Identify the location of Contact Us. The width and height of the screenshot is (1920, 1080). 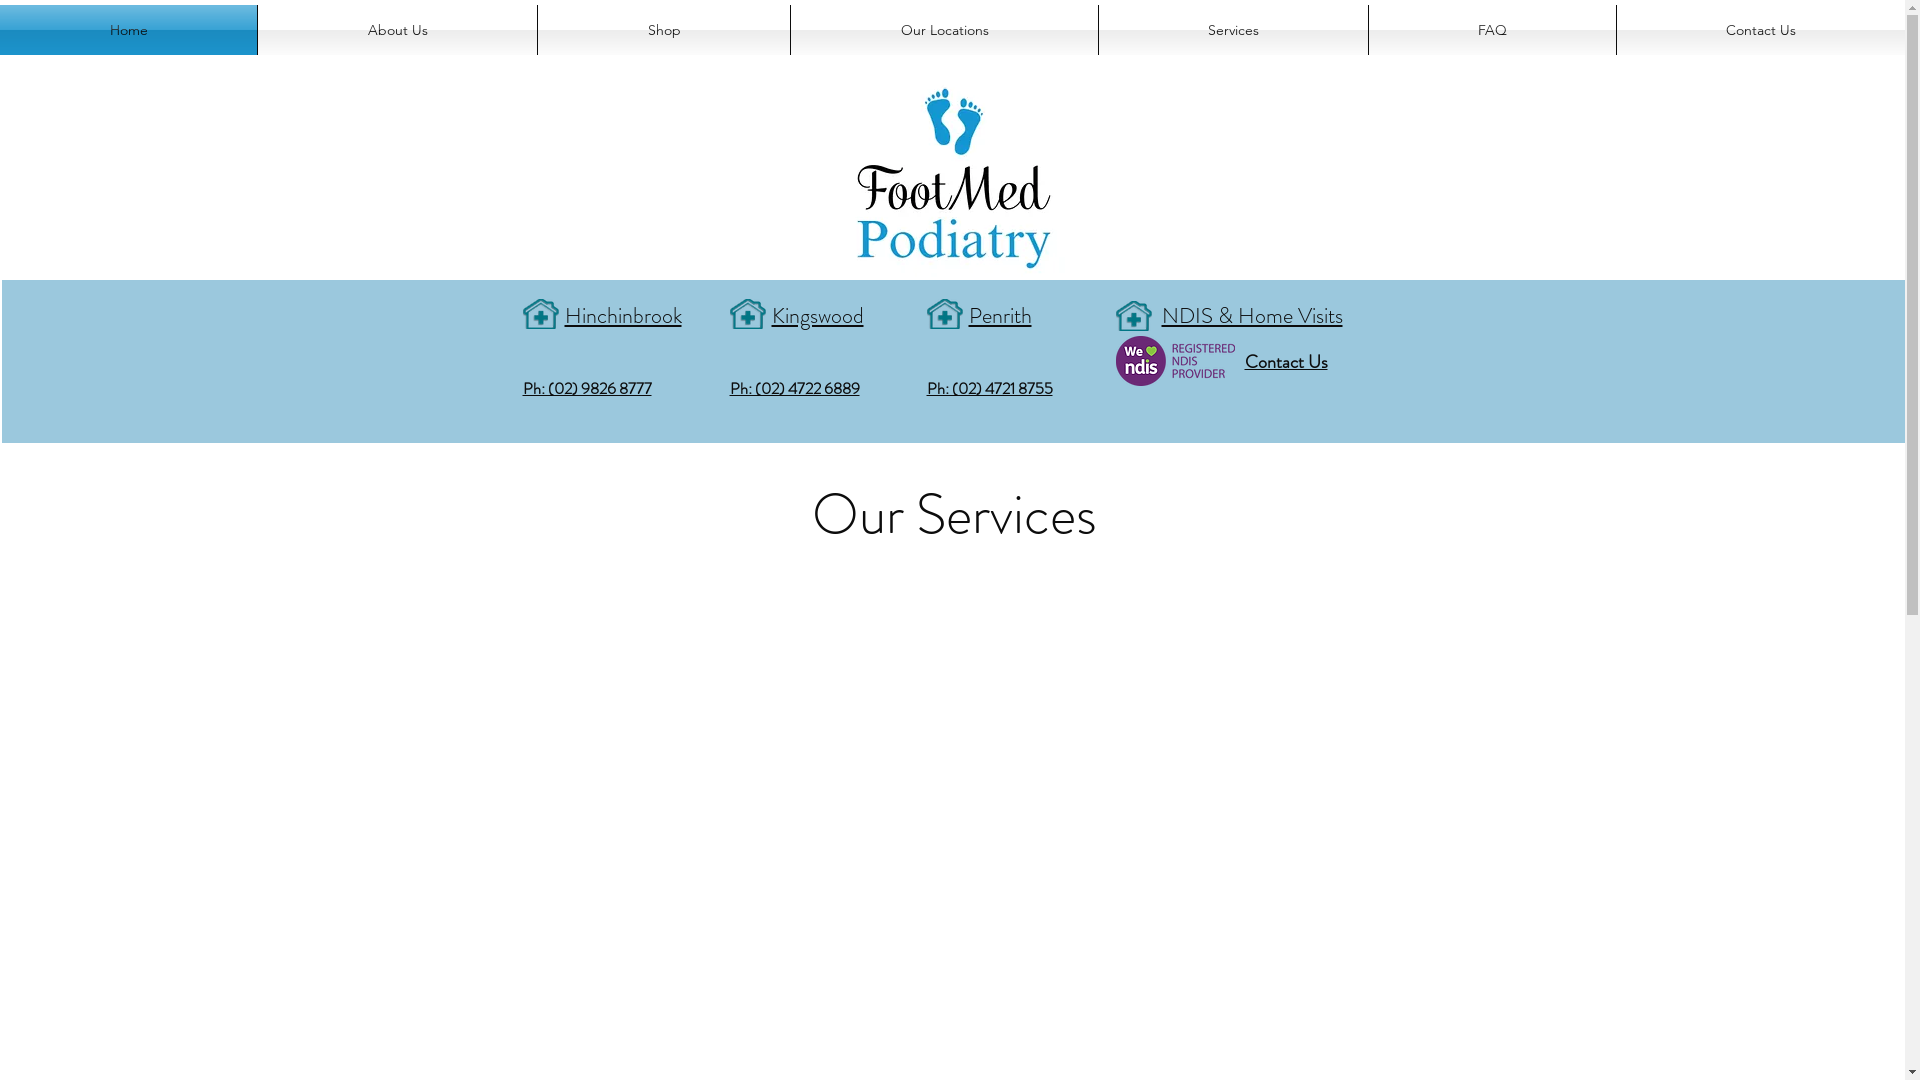
(1286, 360).